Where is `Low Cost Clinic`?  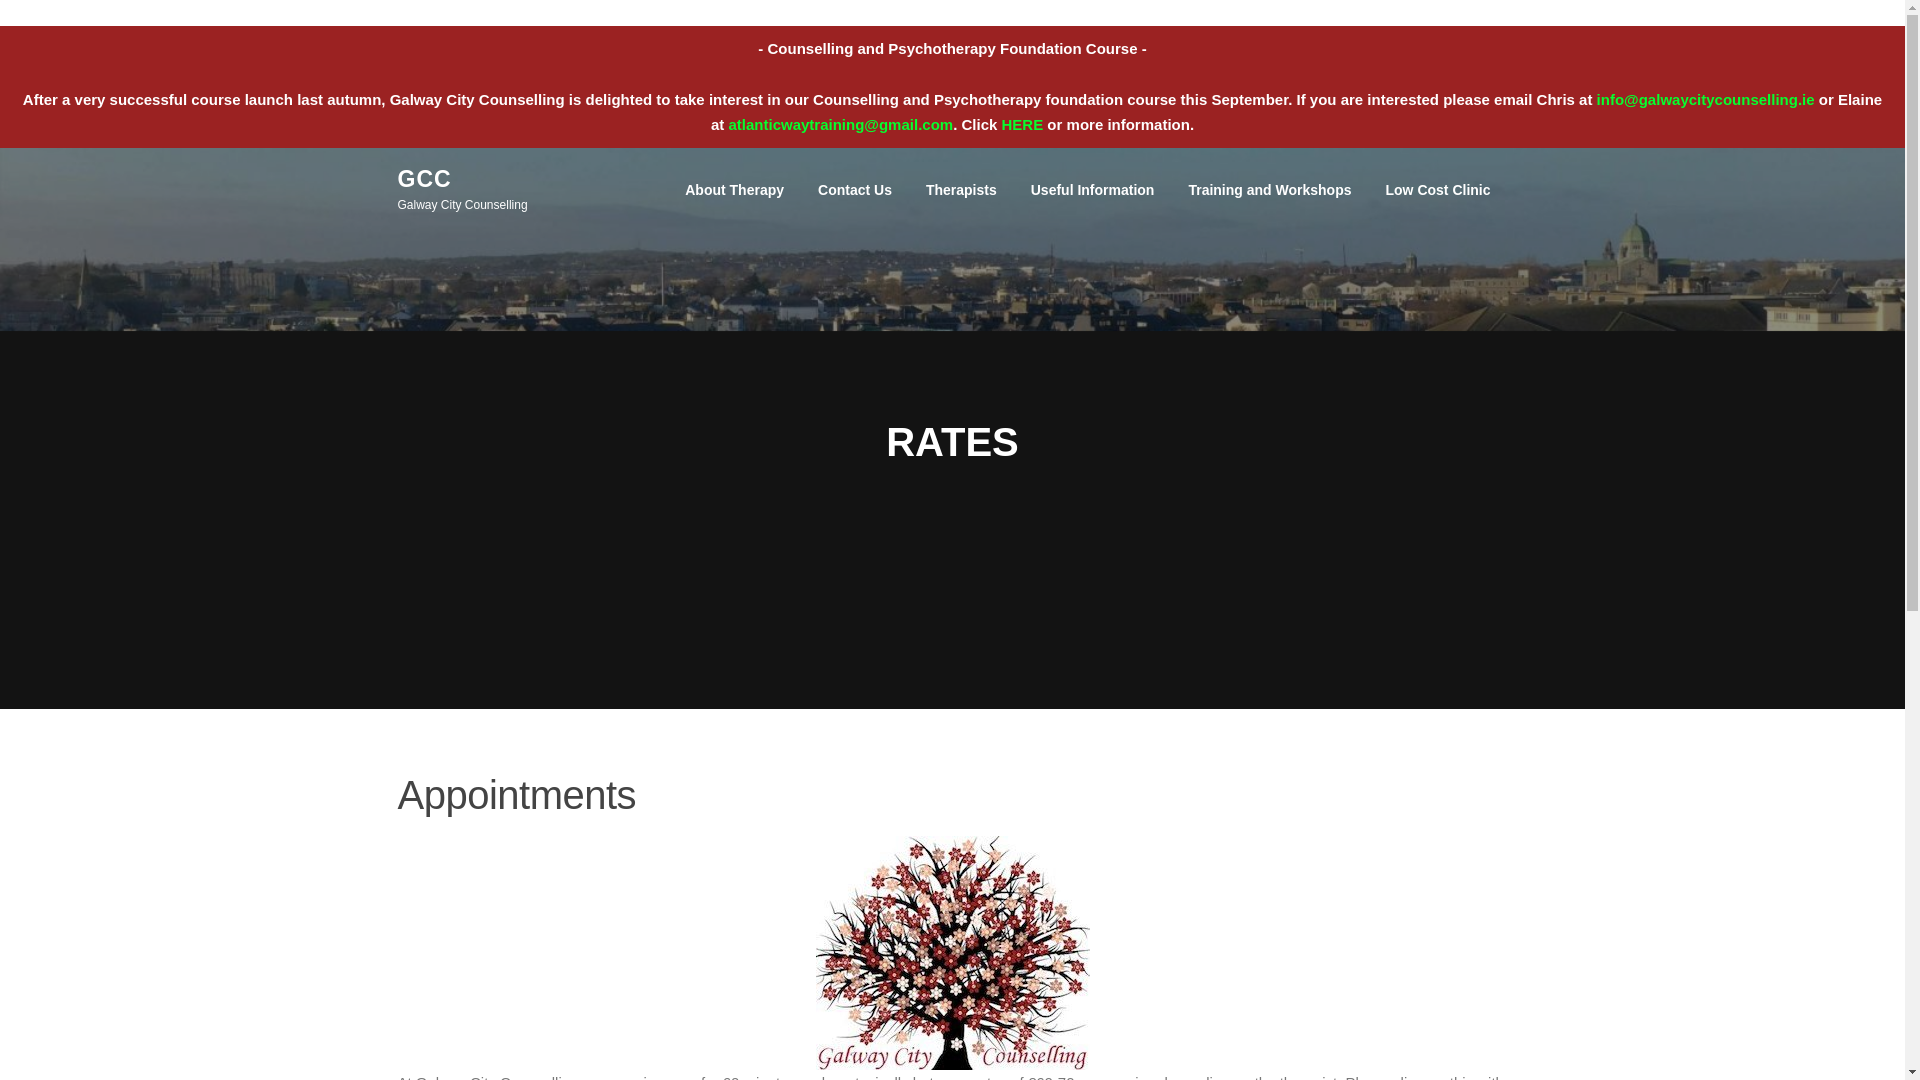 Low Cost Clinic is located at coordinates (1437, 190).